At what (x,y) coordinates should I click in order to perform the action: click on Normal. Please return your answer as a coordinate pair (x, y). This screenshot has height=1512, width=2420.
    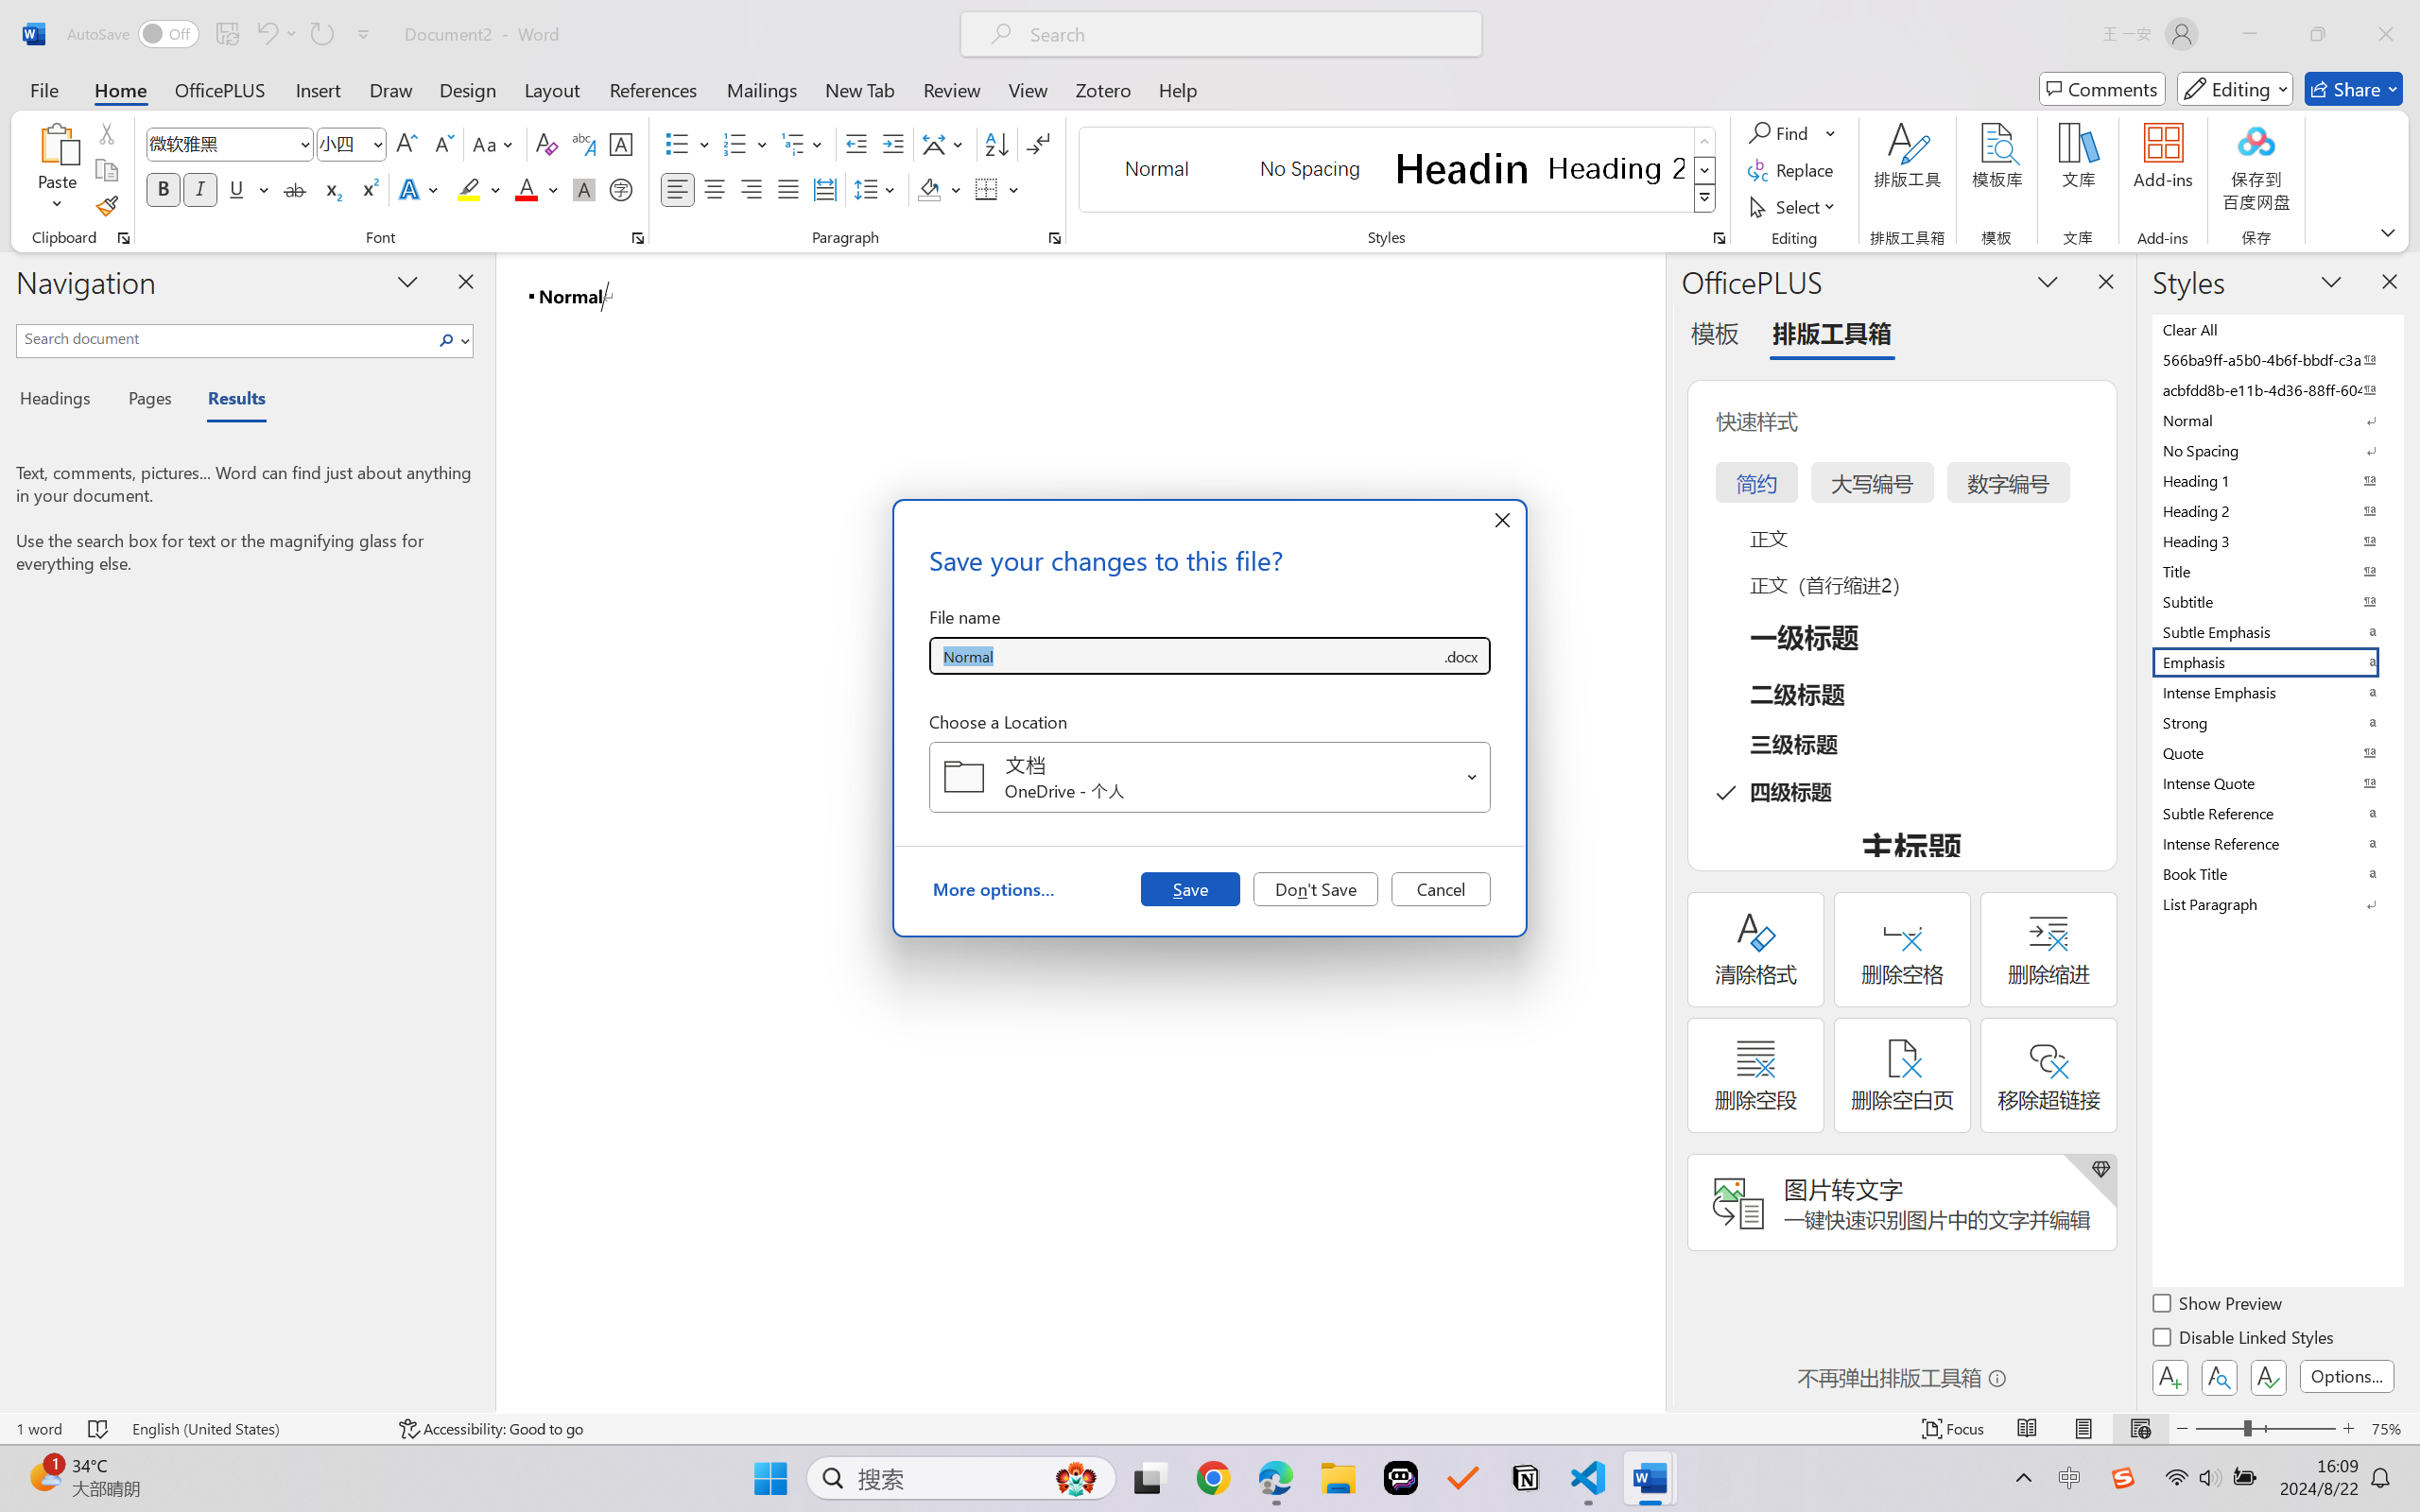
    Looking at the image, I should click on (2276, 420).